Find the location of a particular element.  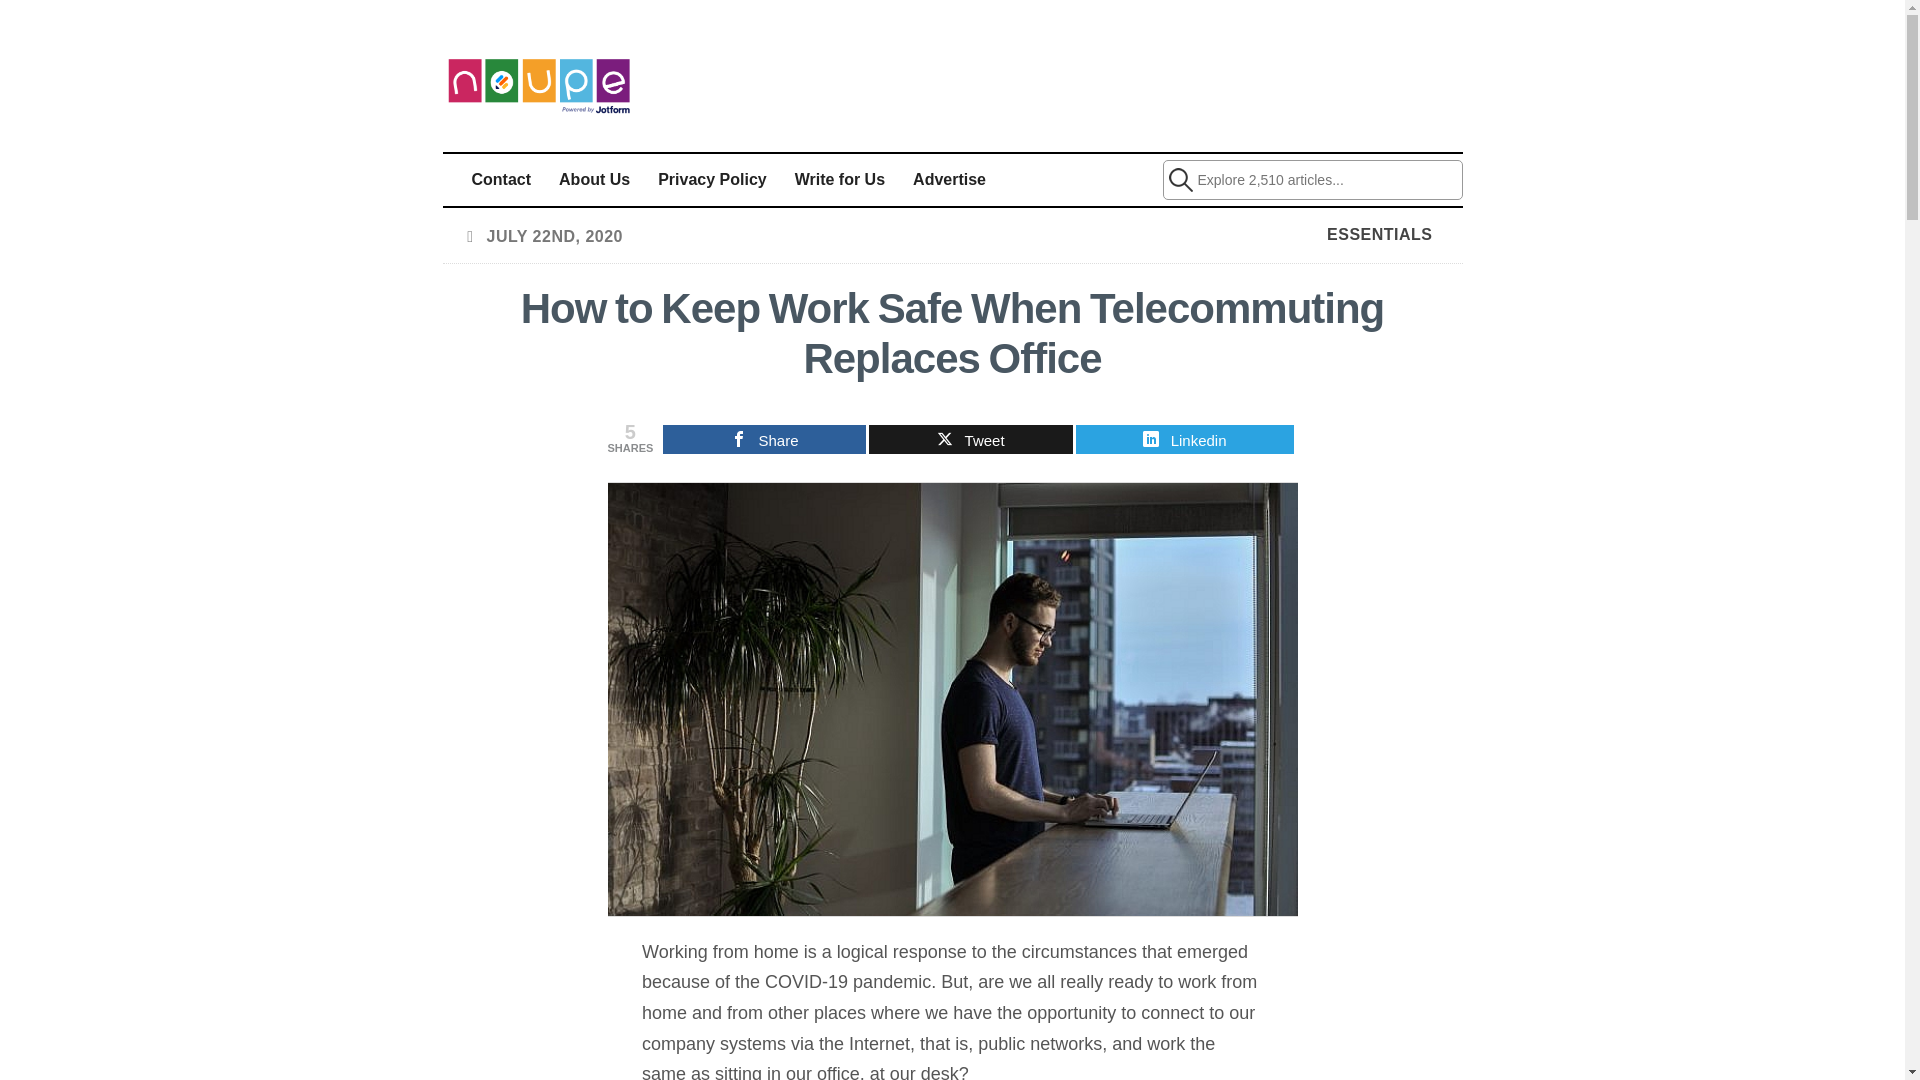

Write for Us is located at coordinates (840, 179).